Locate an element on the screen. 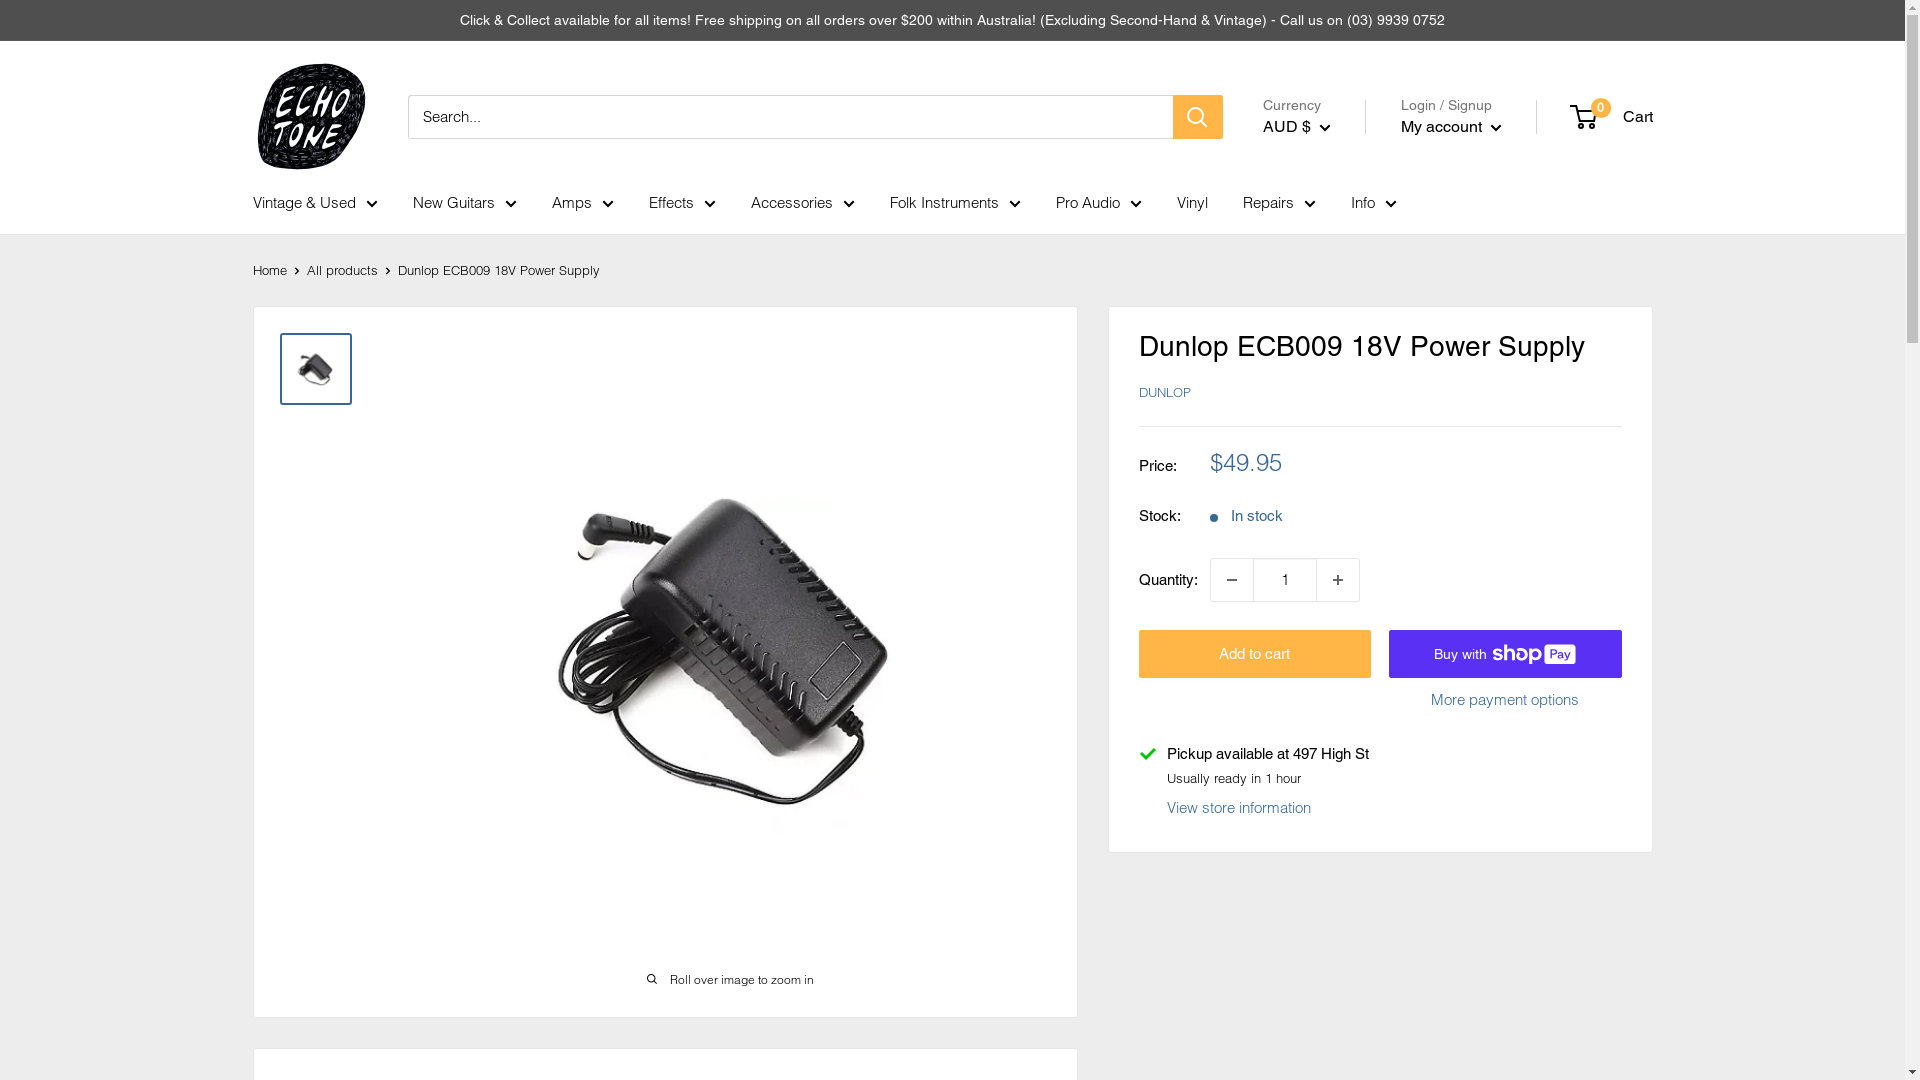  CNY is located at coordinates (1325, 954).